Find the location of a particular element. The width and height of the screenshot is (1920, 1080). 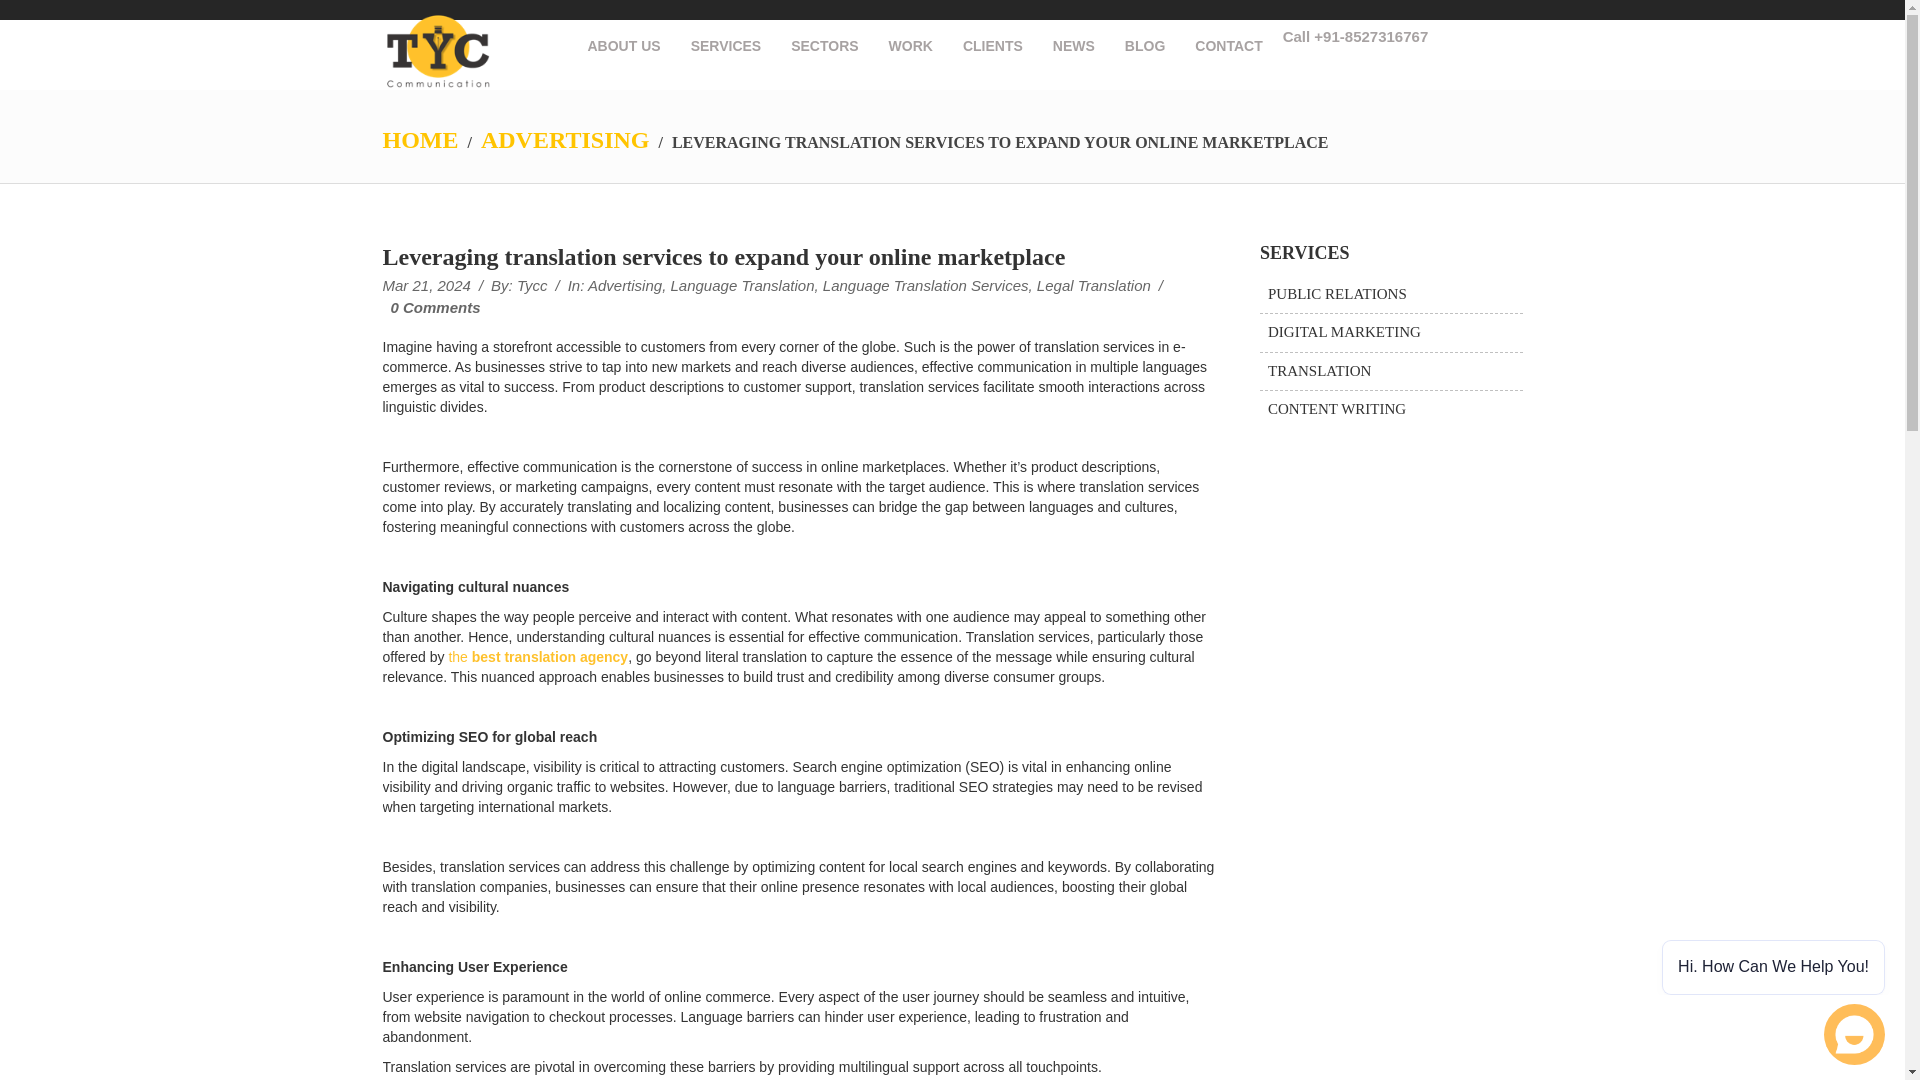

Language Translation is located at coordinates (742, 284).